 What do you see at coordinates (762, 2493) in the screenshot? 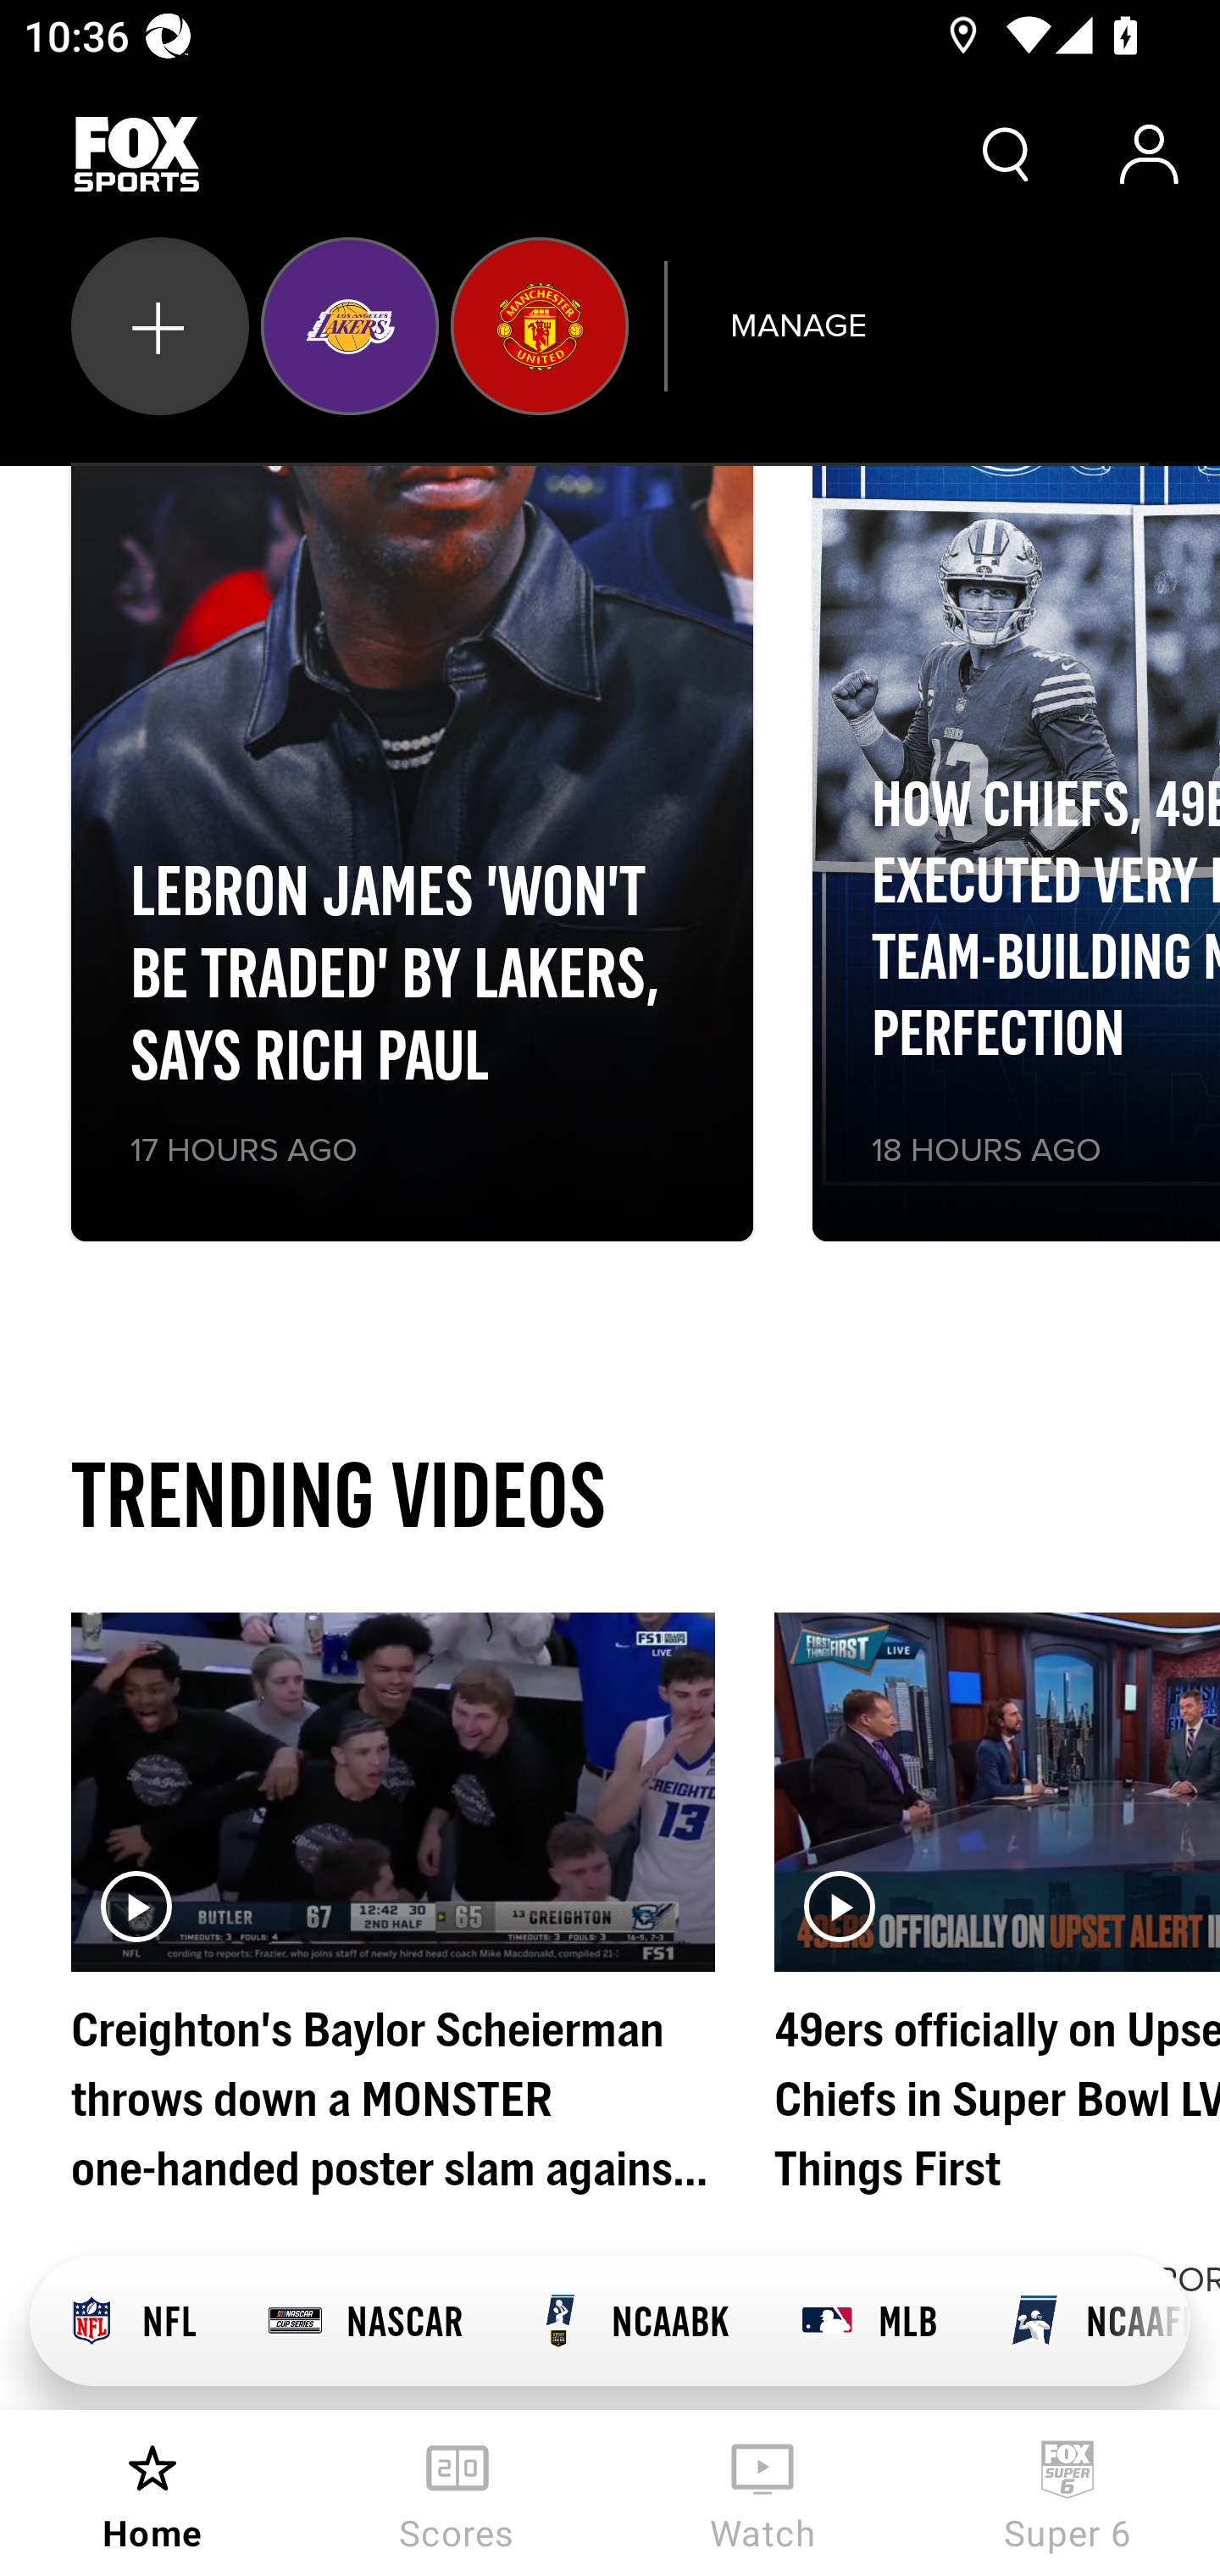
I see `Watch` at bounding box center [762, 2493].